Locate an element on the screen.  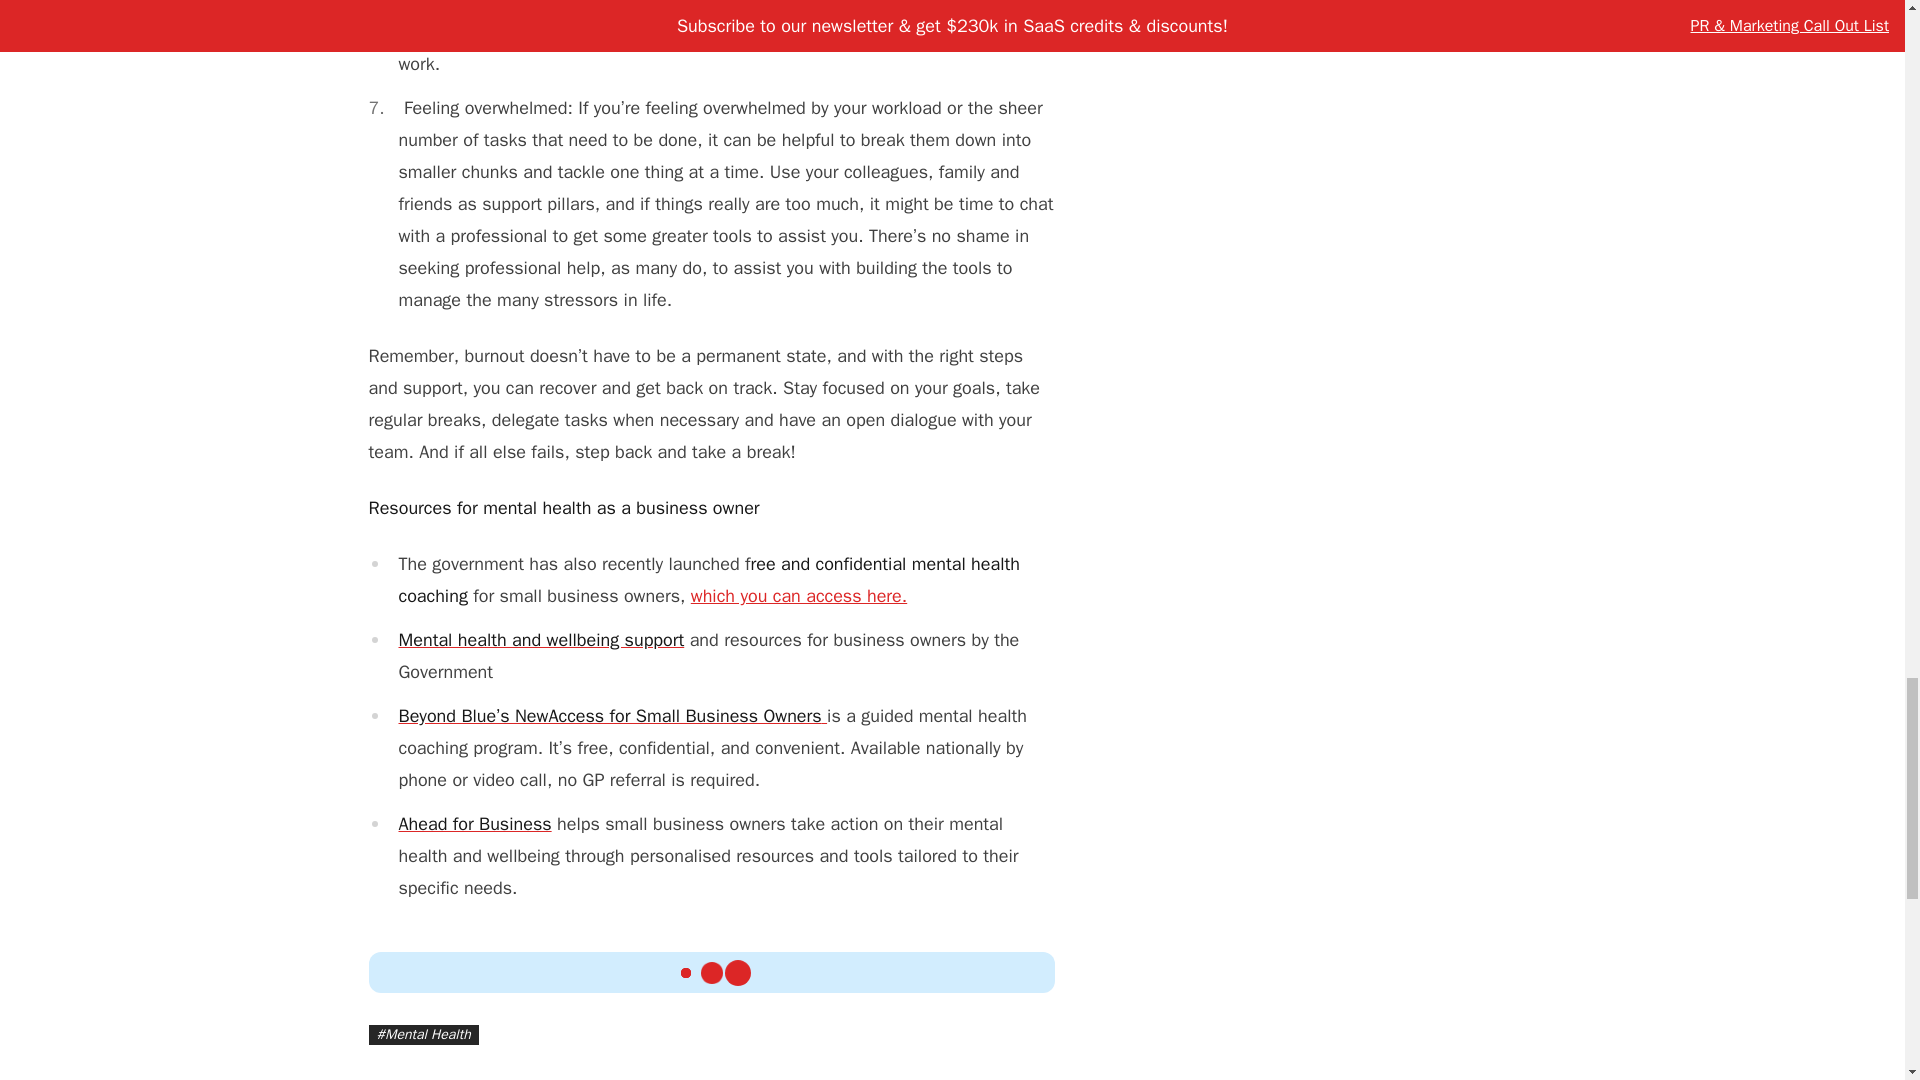
Mental health and wellbeing support is located at coordinates (540, 640).